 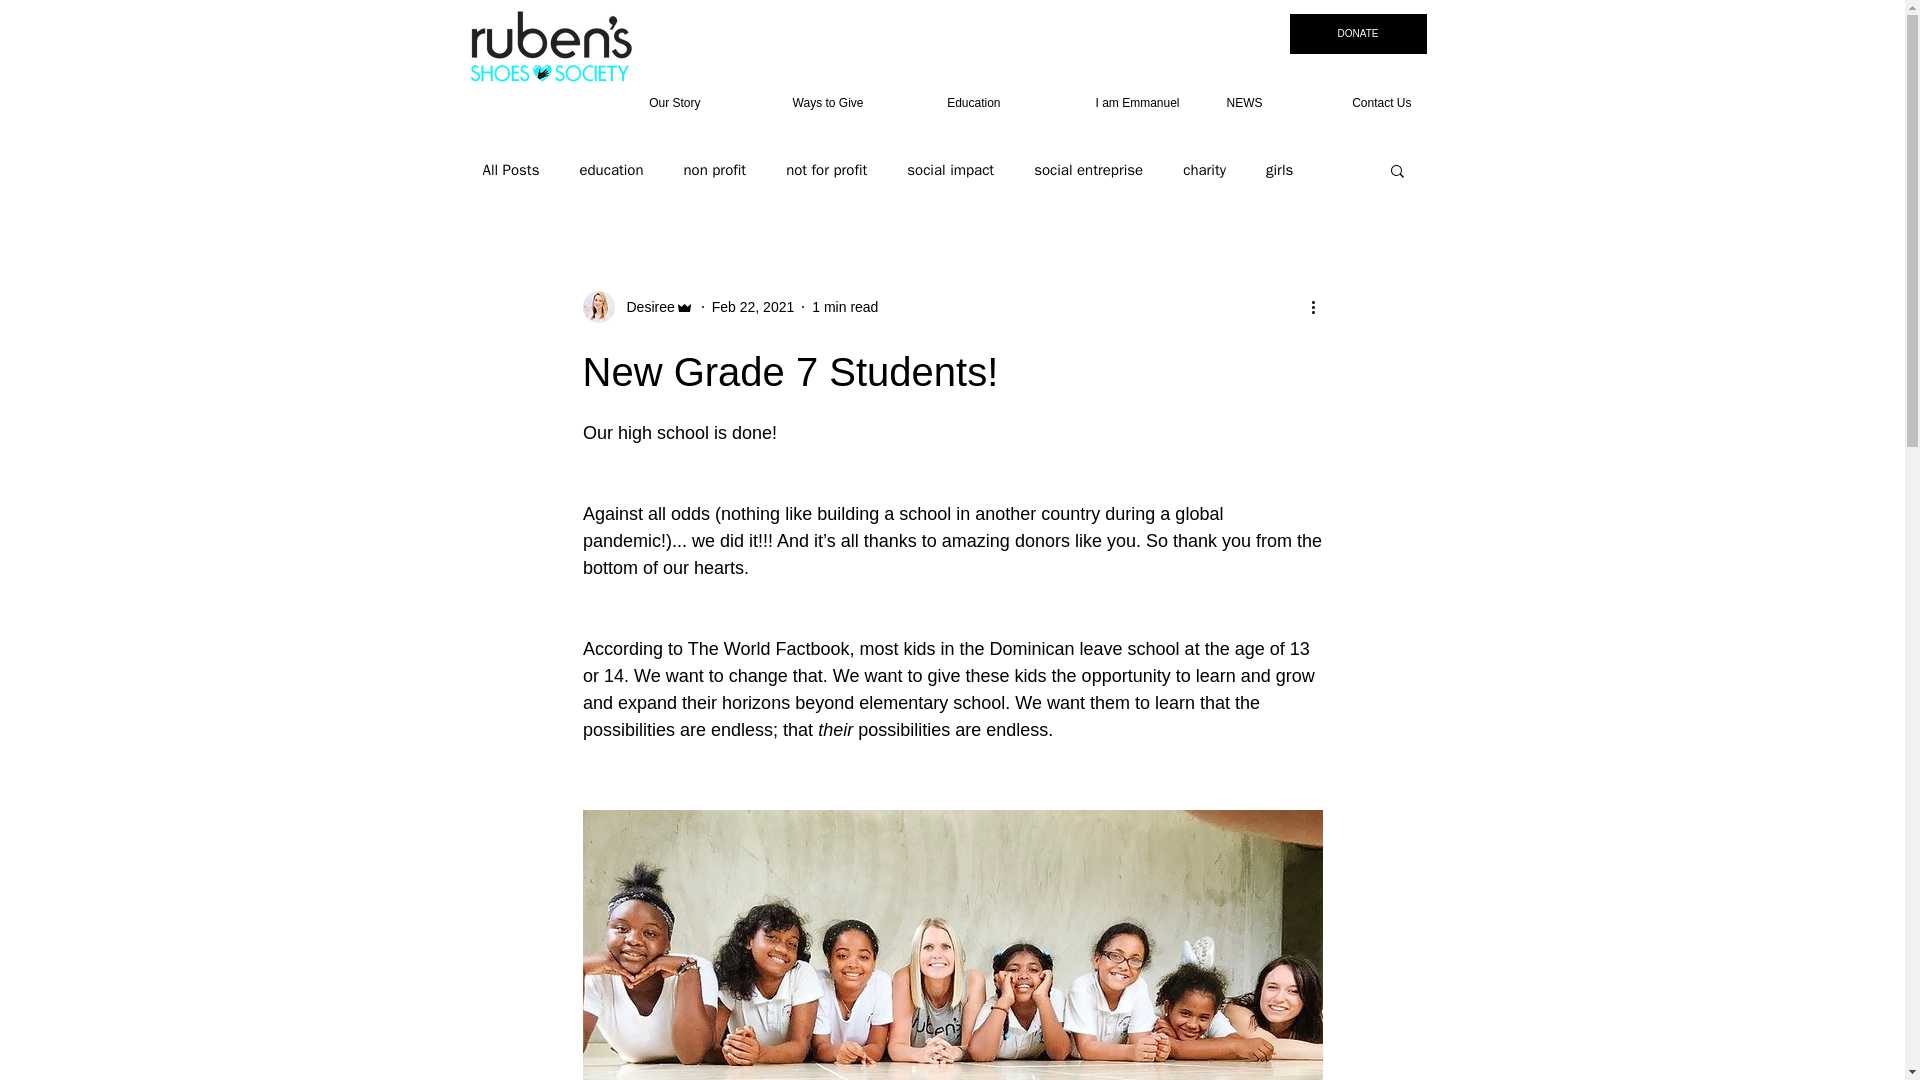 I want to click on not for profit, so click(x=826, y=169).